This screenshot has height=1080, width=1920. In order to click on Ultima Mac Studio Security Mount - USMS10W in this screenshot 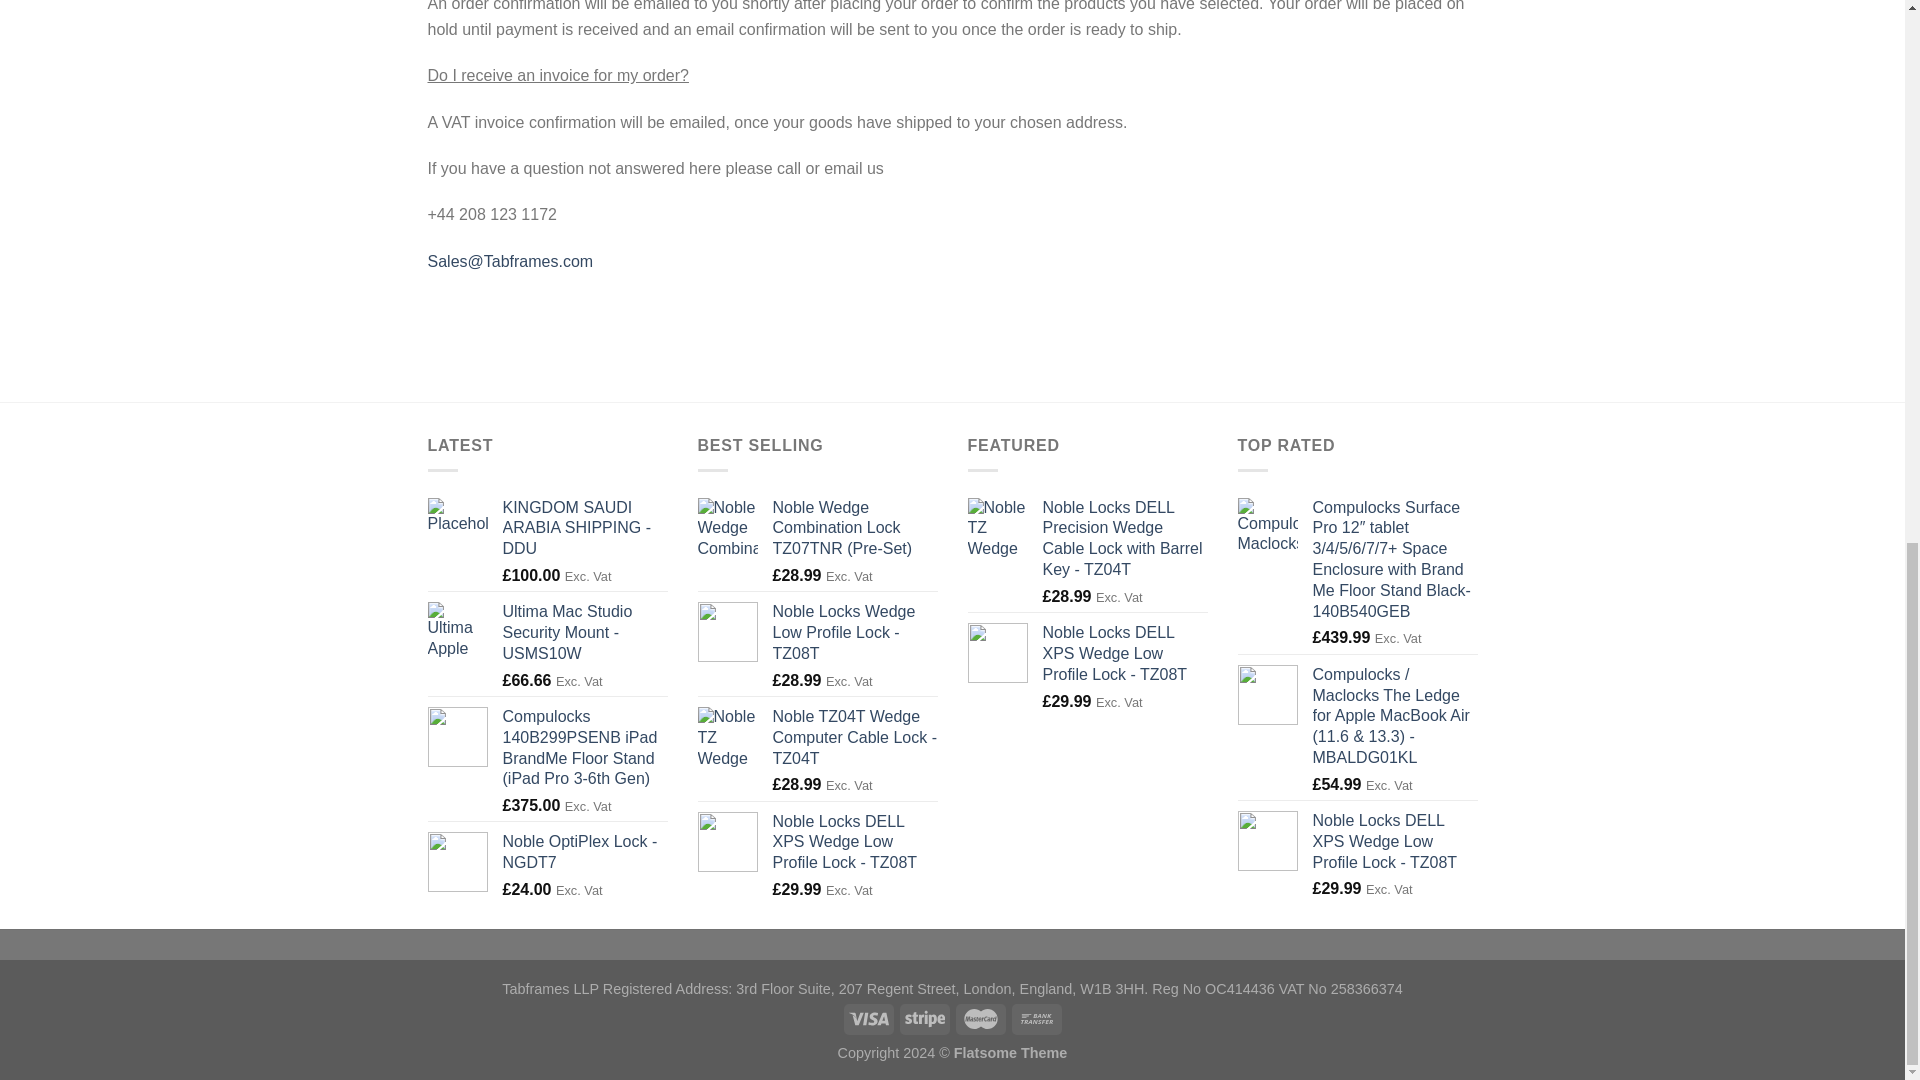, I will do `click(584, 632)`.